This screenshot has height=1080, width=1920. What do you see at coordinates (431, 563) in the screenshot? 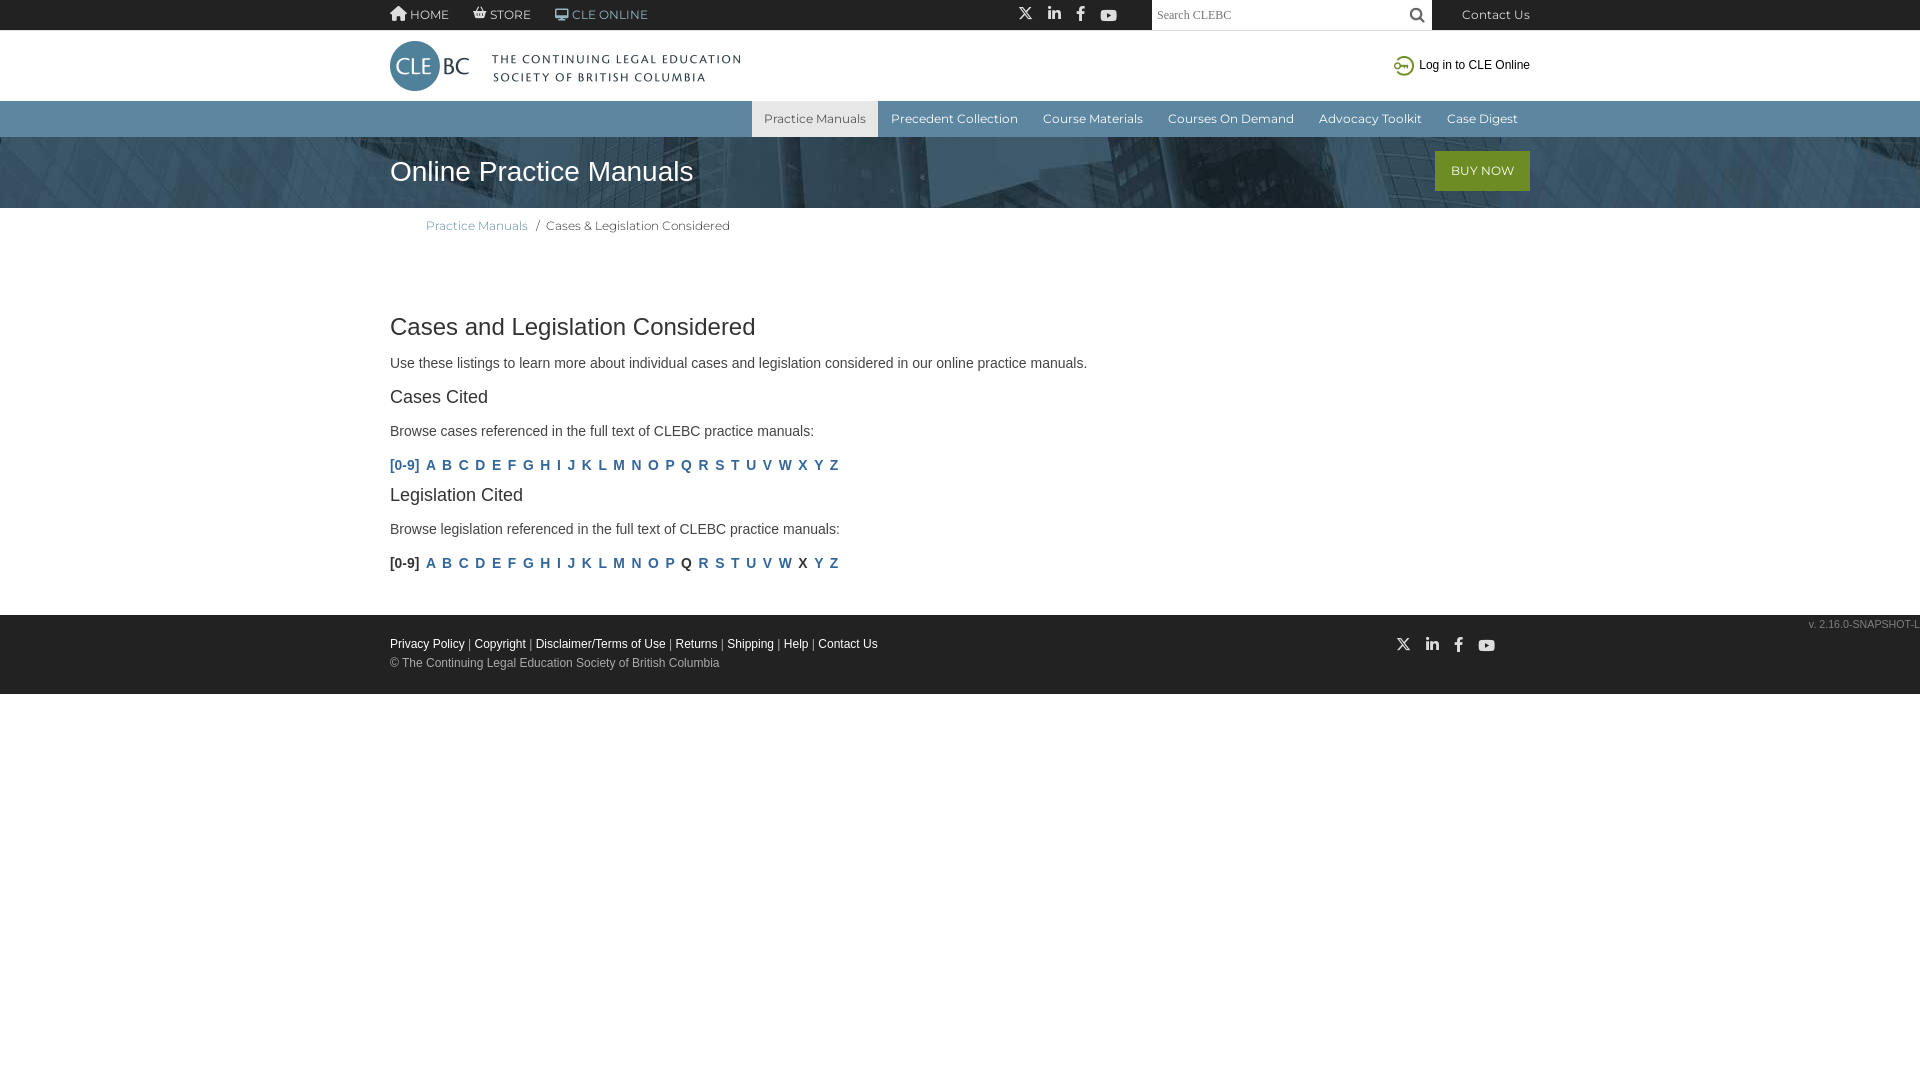
I see `A` at bounding box center [431, 563].